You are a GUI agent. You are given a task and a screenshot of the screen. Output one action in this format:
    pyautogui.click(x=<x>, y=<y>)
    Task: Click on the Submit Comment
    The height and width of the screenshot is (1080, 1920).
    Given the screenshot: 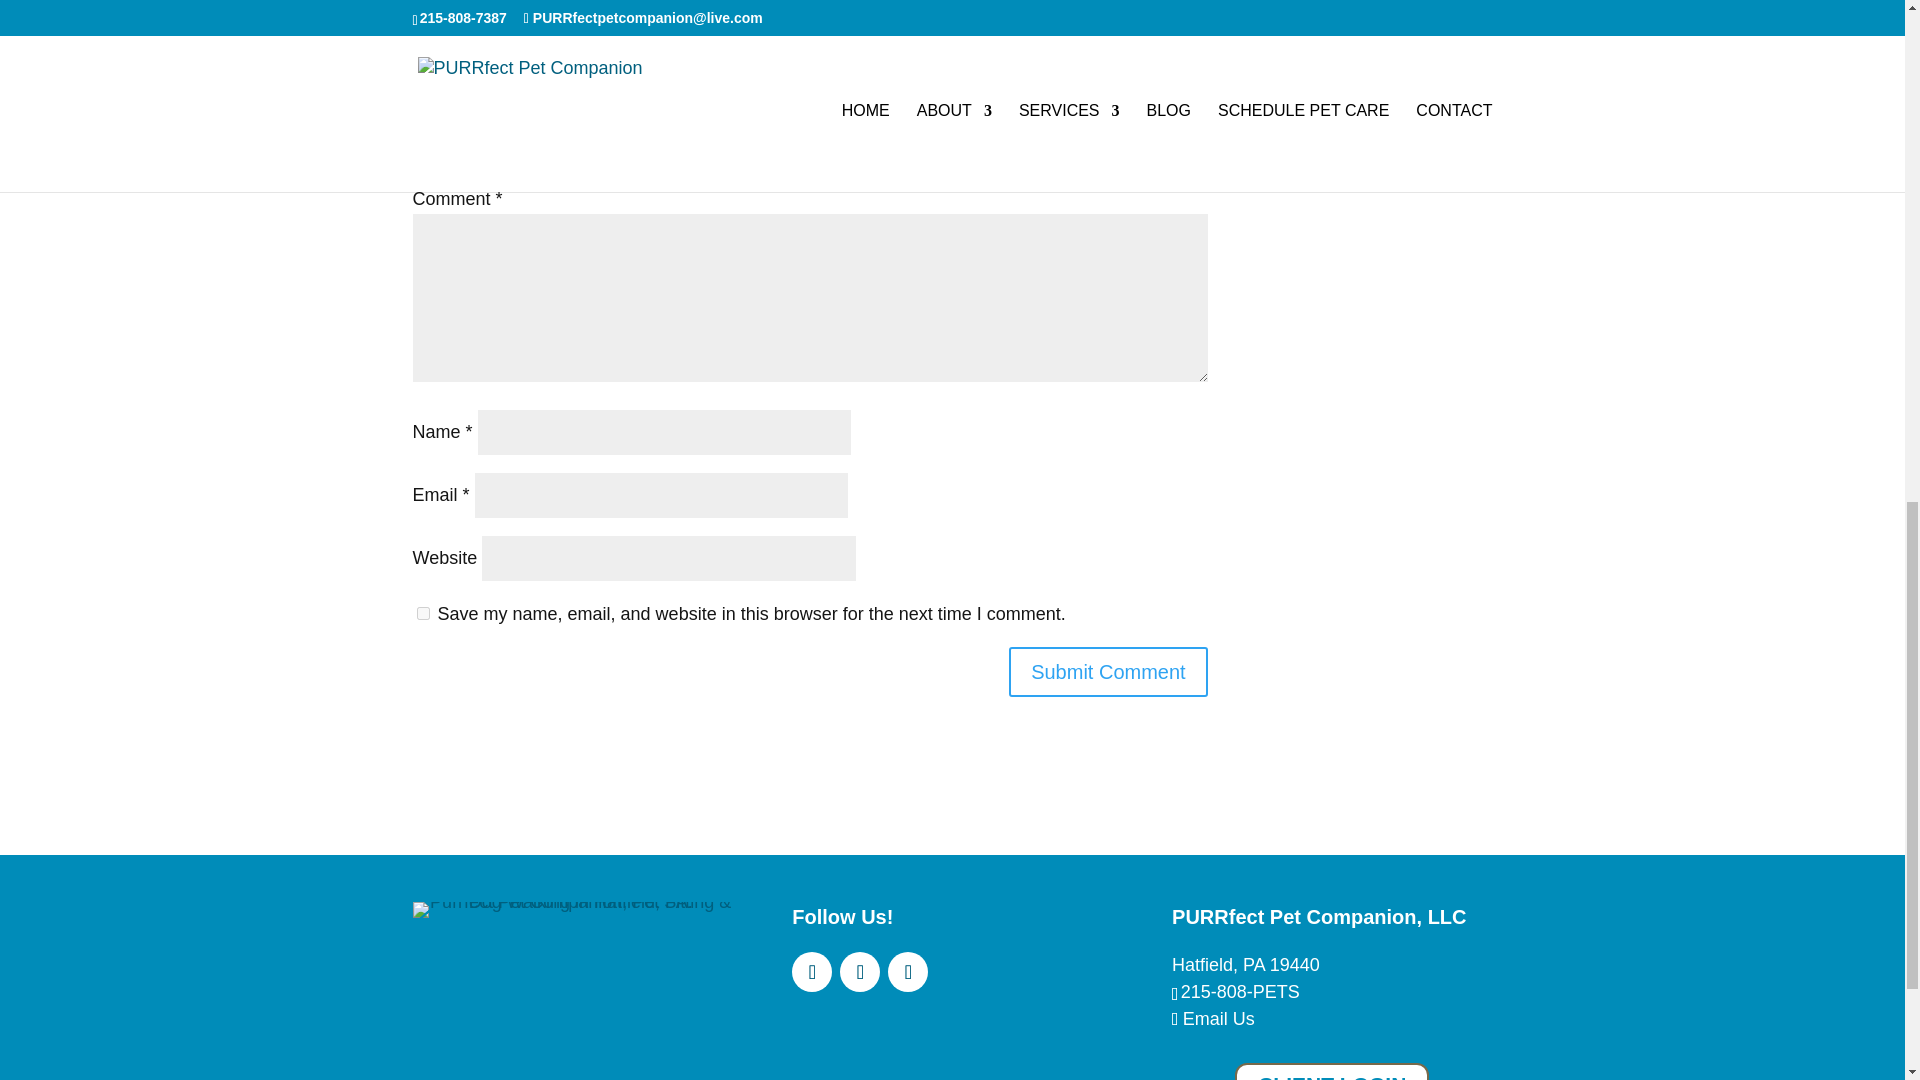 What is the action you would take?
    pyautogui.click(x=1108, y=671)
    